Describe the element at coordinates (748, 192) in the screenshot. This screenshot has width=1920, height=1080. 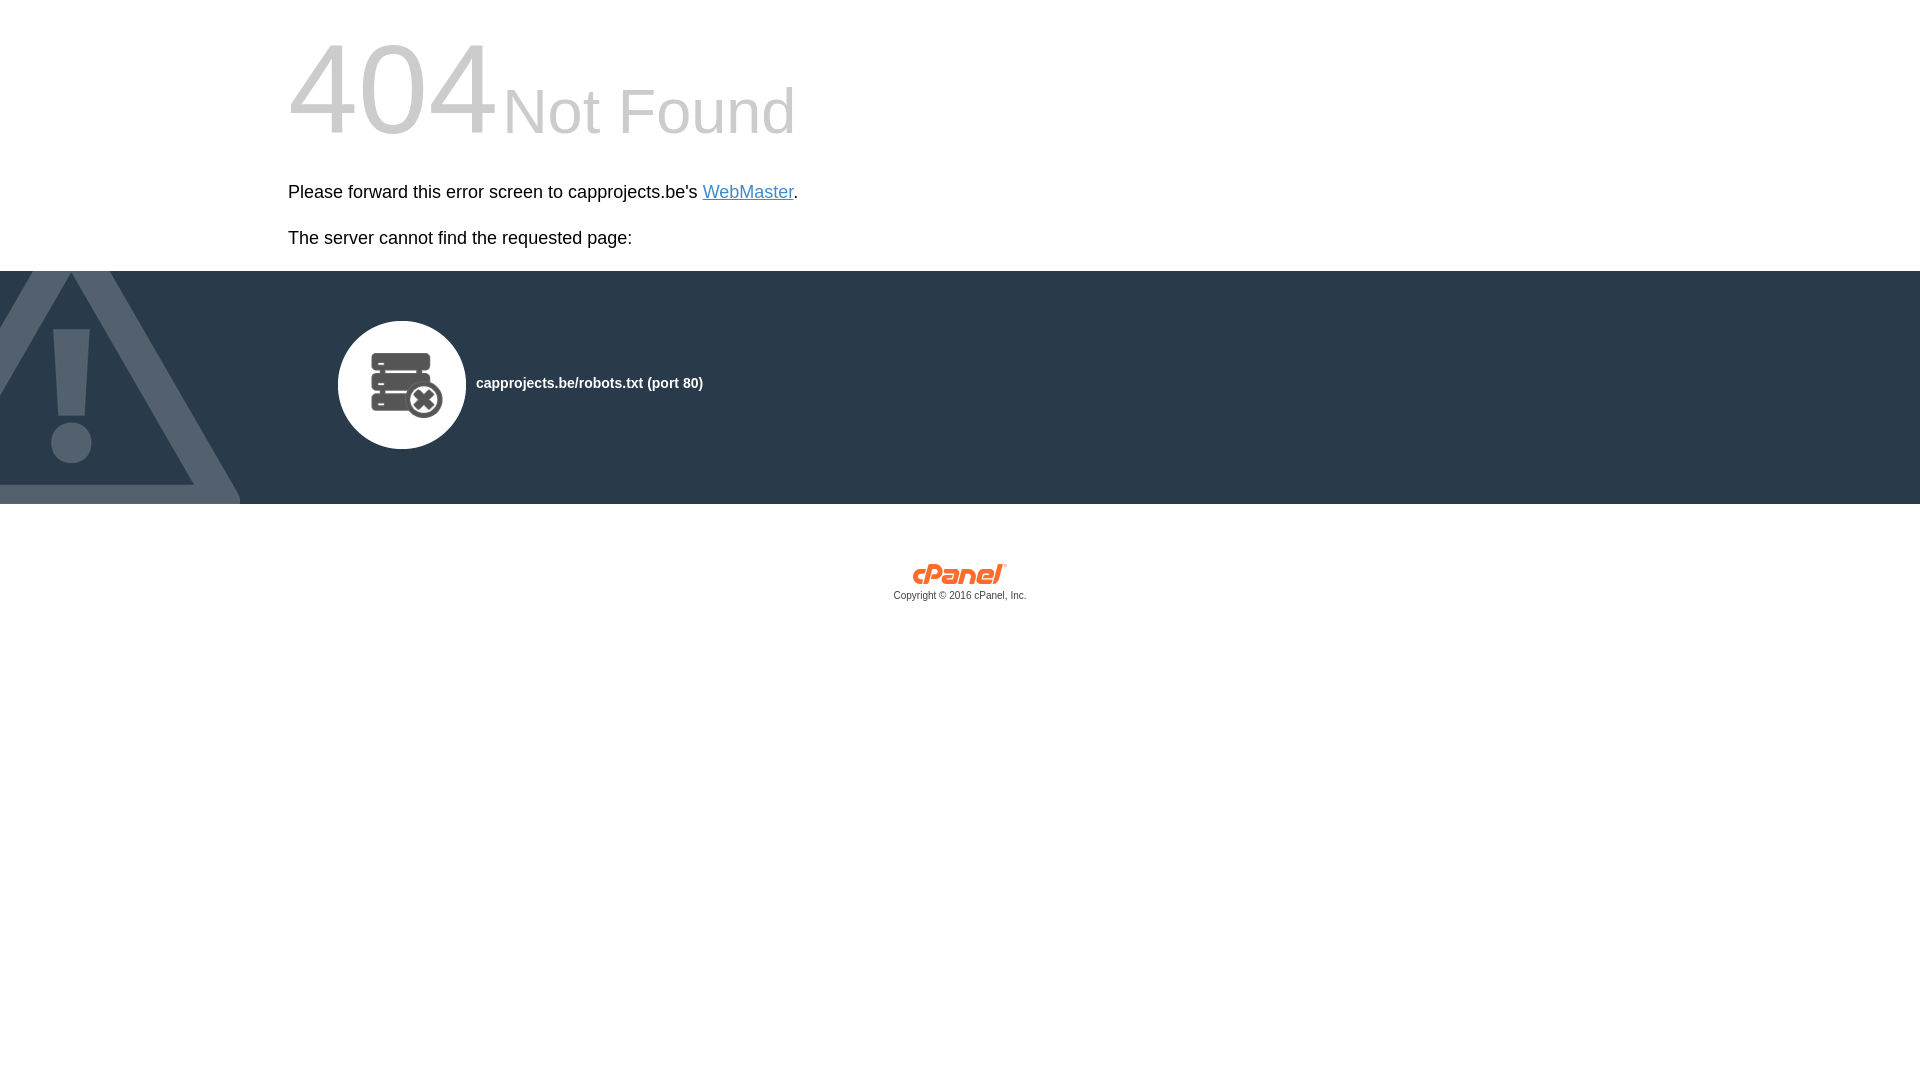
I see `WebMaster` at that location.